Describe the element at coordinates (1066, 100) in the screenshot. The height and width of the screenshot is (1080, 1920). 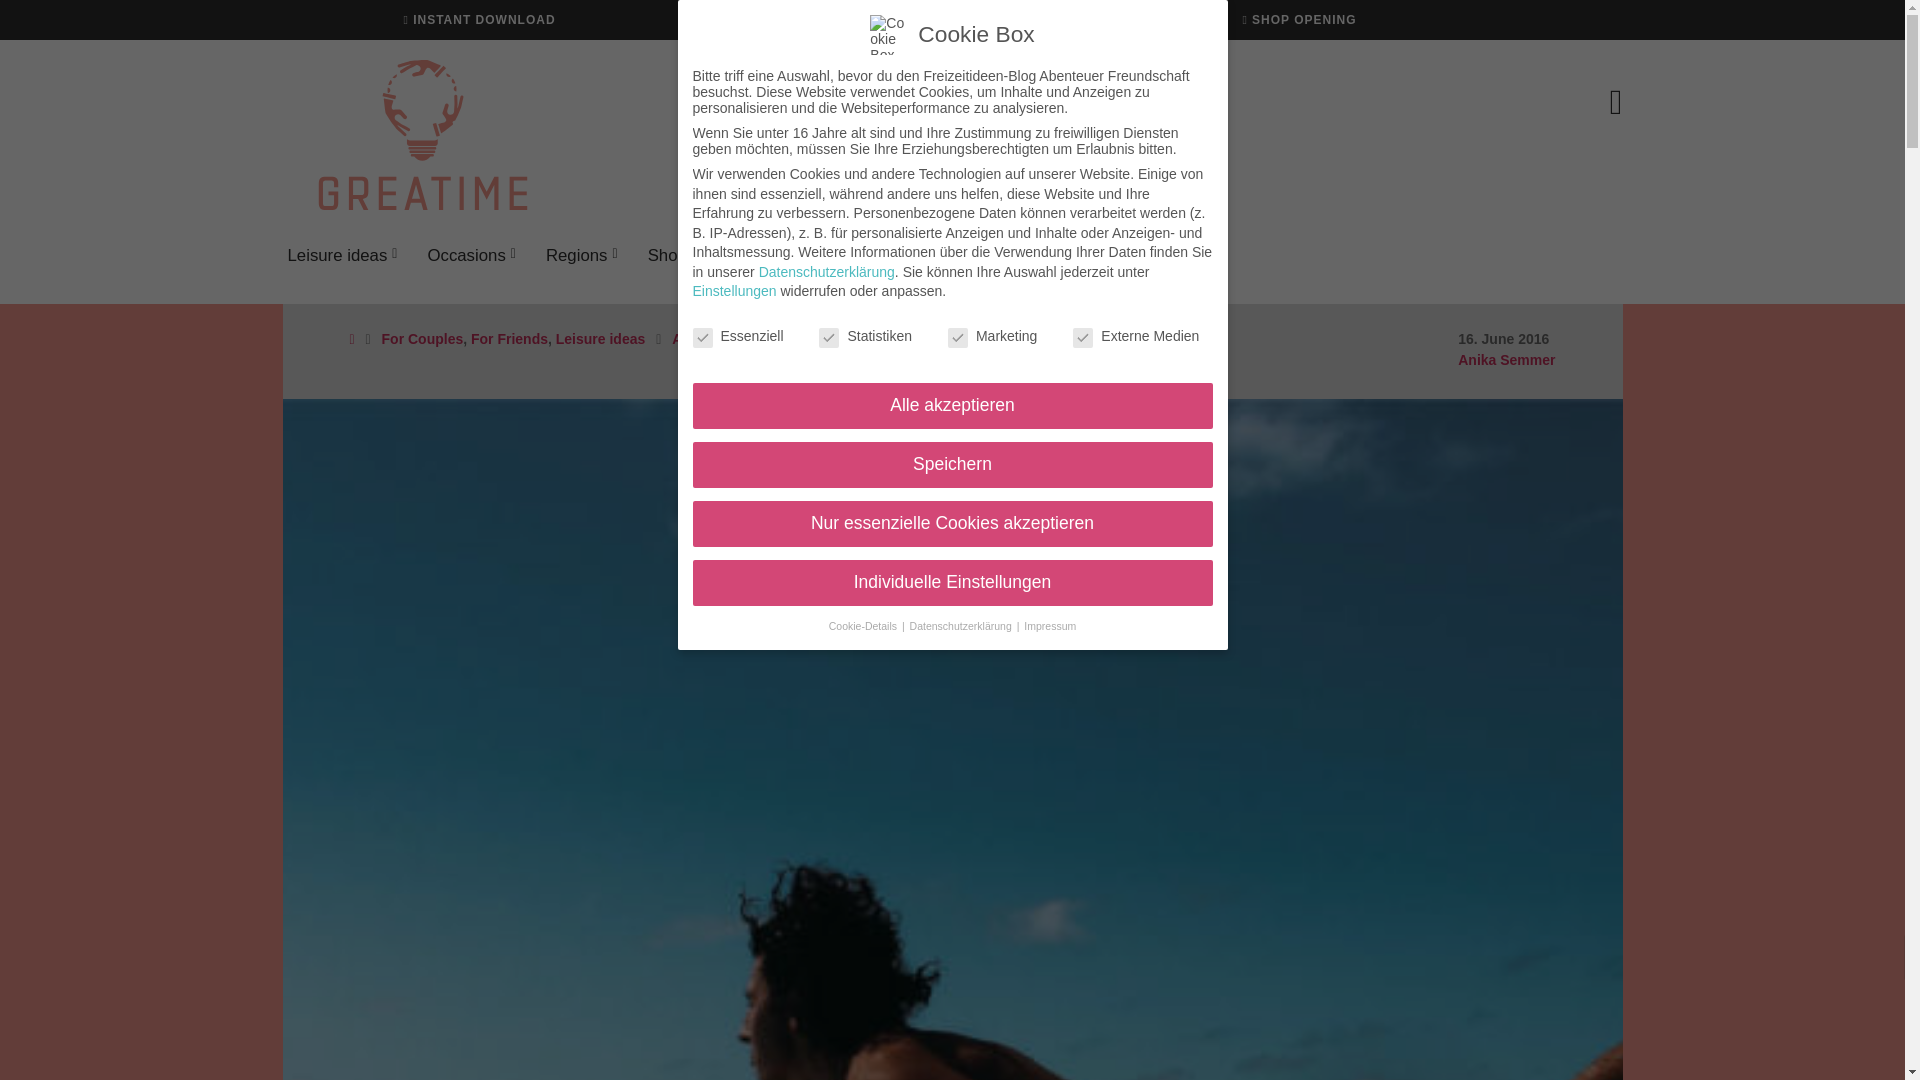
I see `SEARCH BUTTON` at that location.